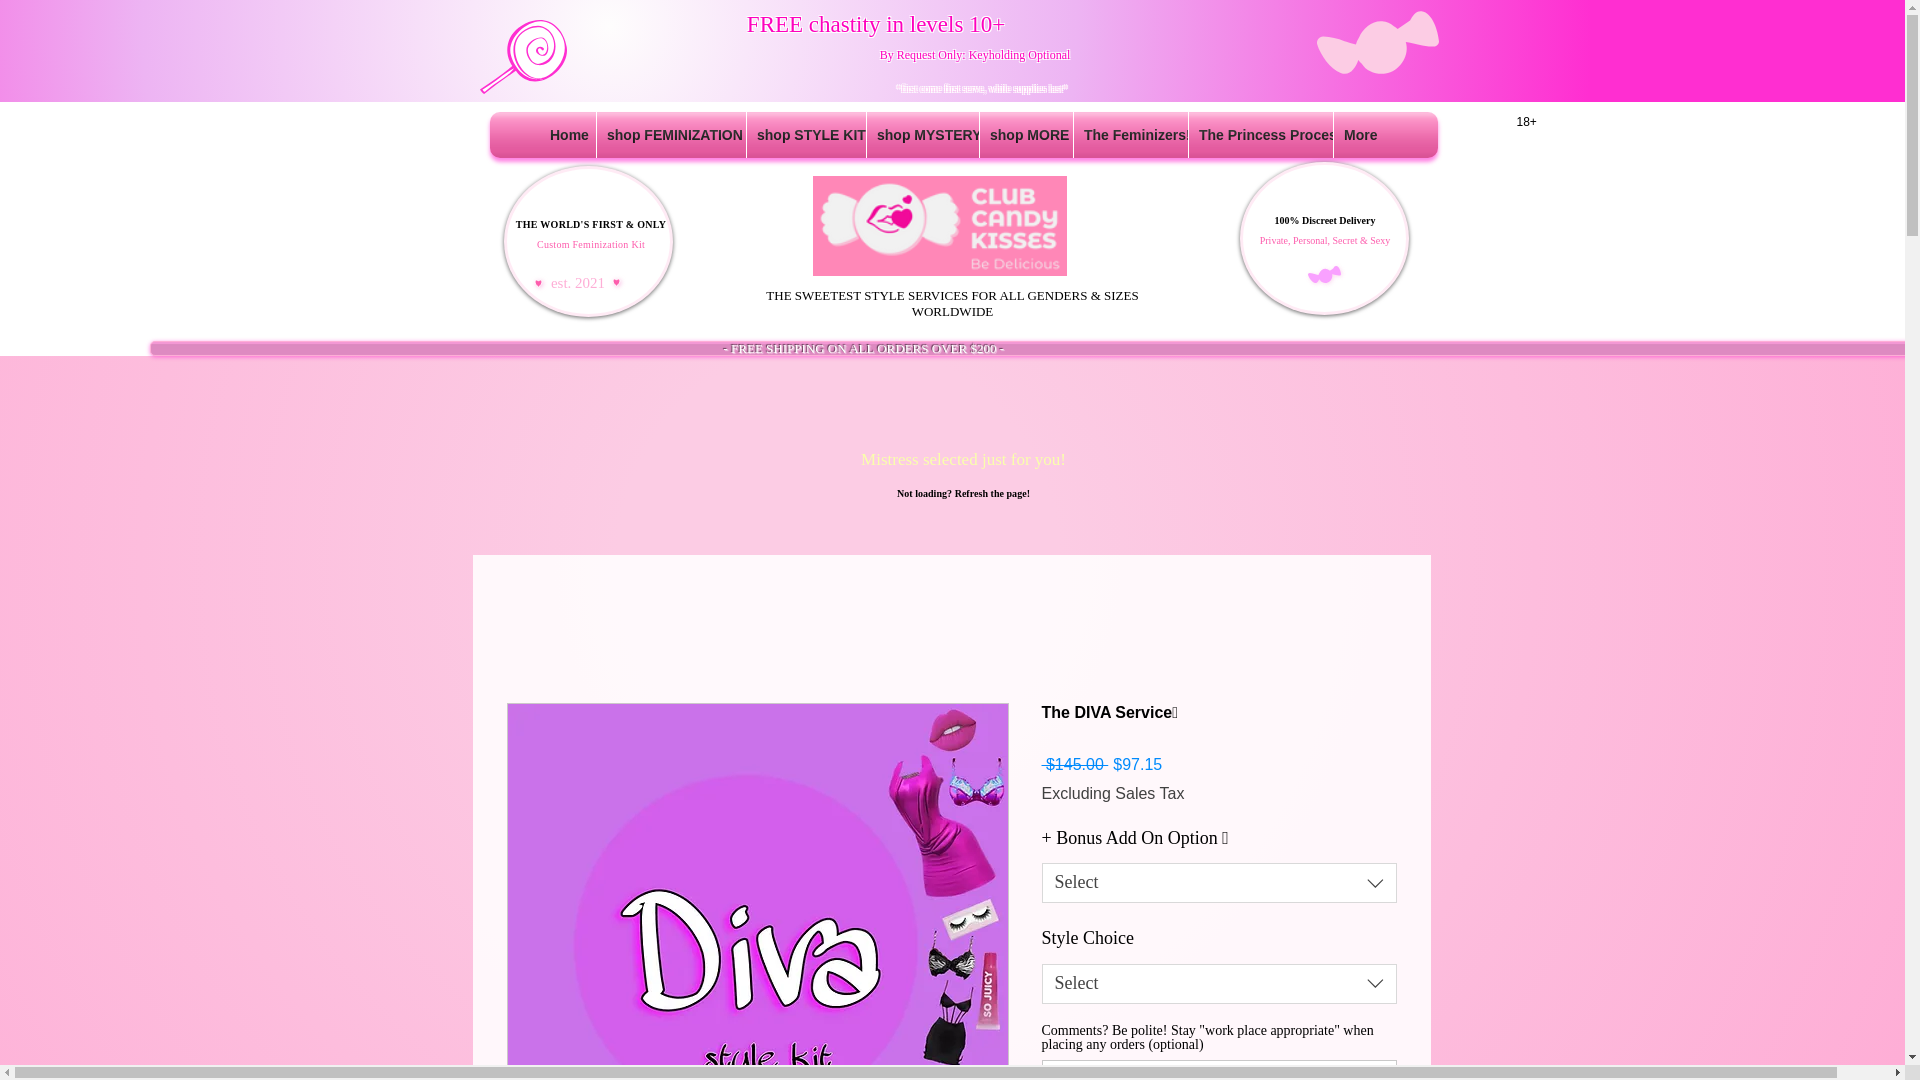  Describe the element at coordinates (567, 134) in the screenshot. I see `Home` at that location.